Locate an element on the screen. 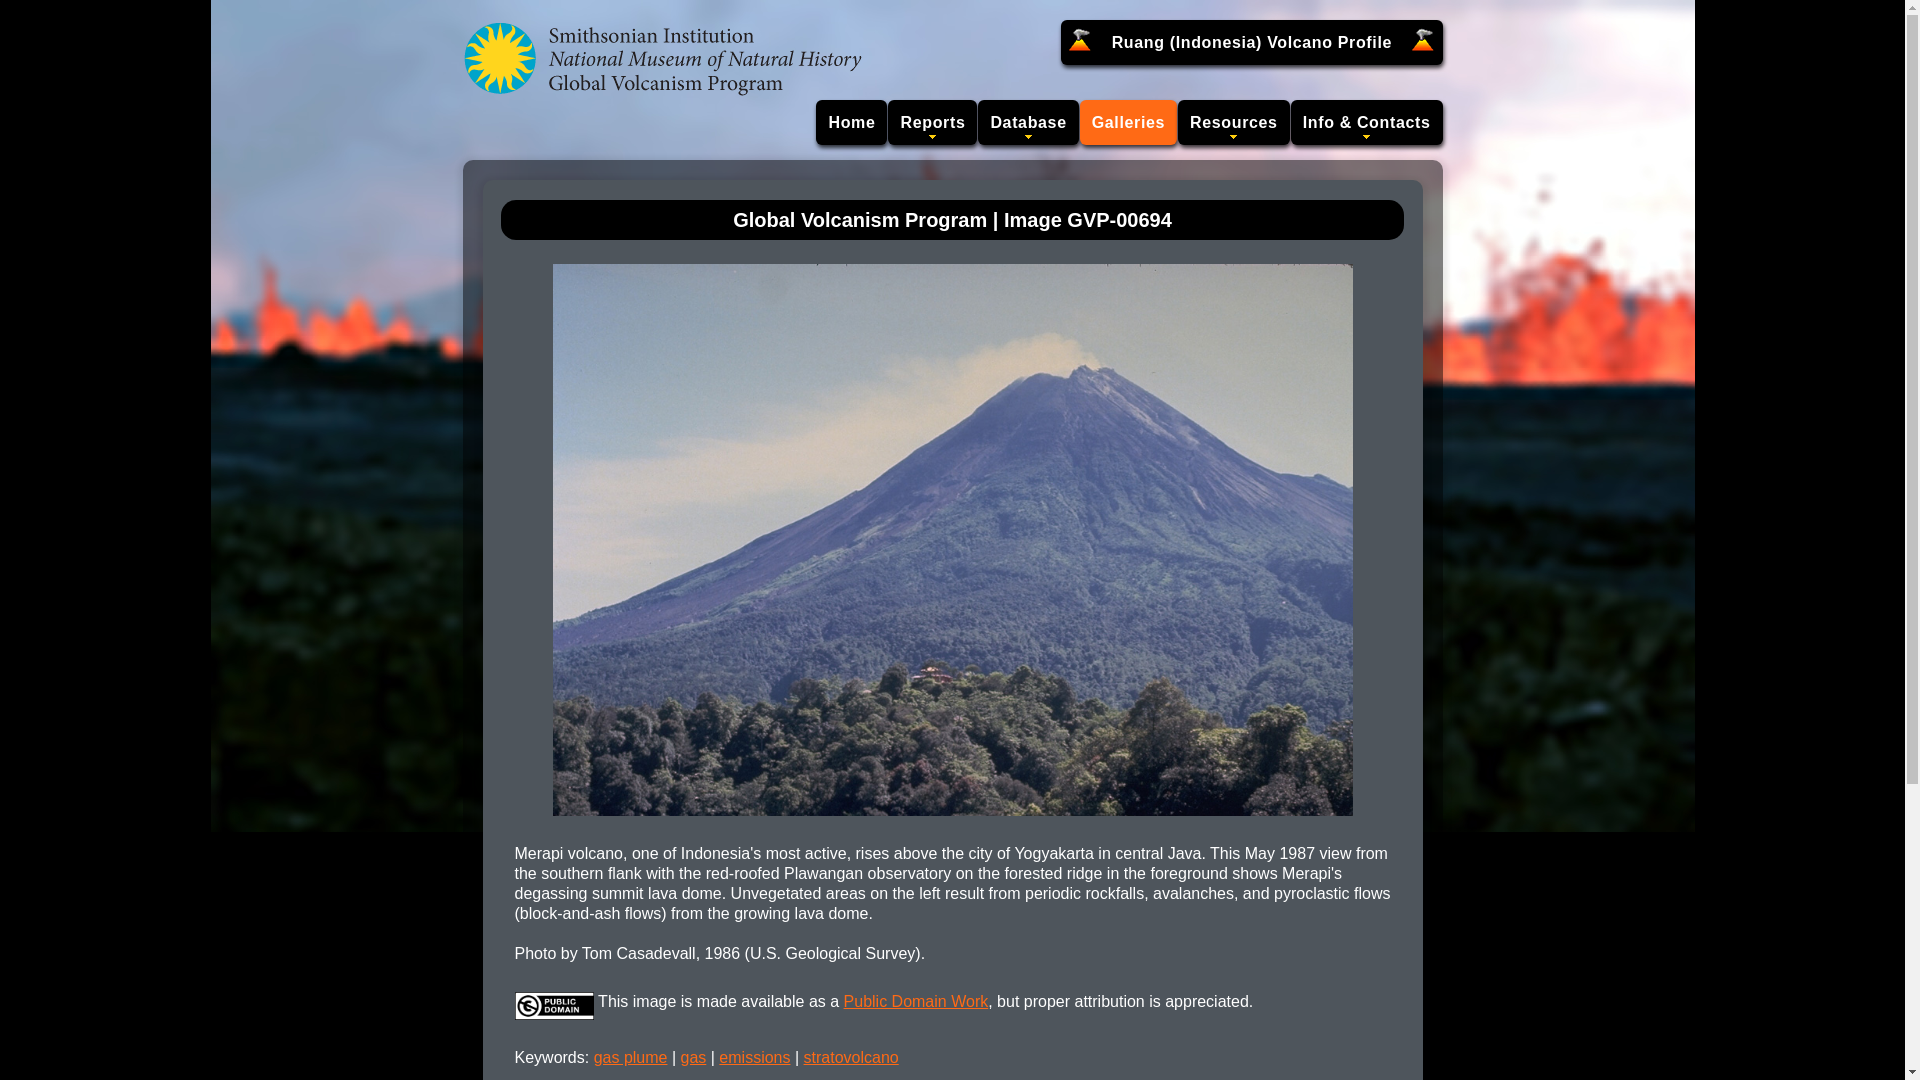 This screenshot has height=1080, width=1920. emissions is located at coordinates (754, 1056).